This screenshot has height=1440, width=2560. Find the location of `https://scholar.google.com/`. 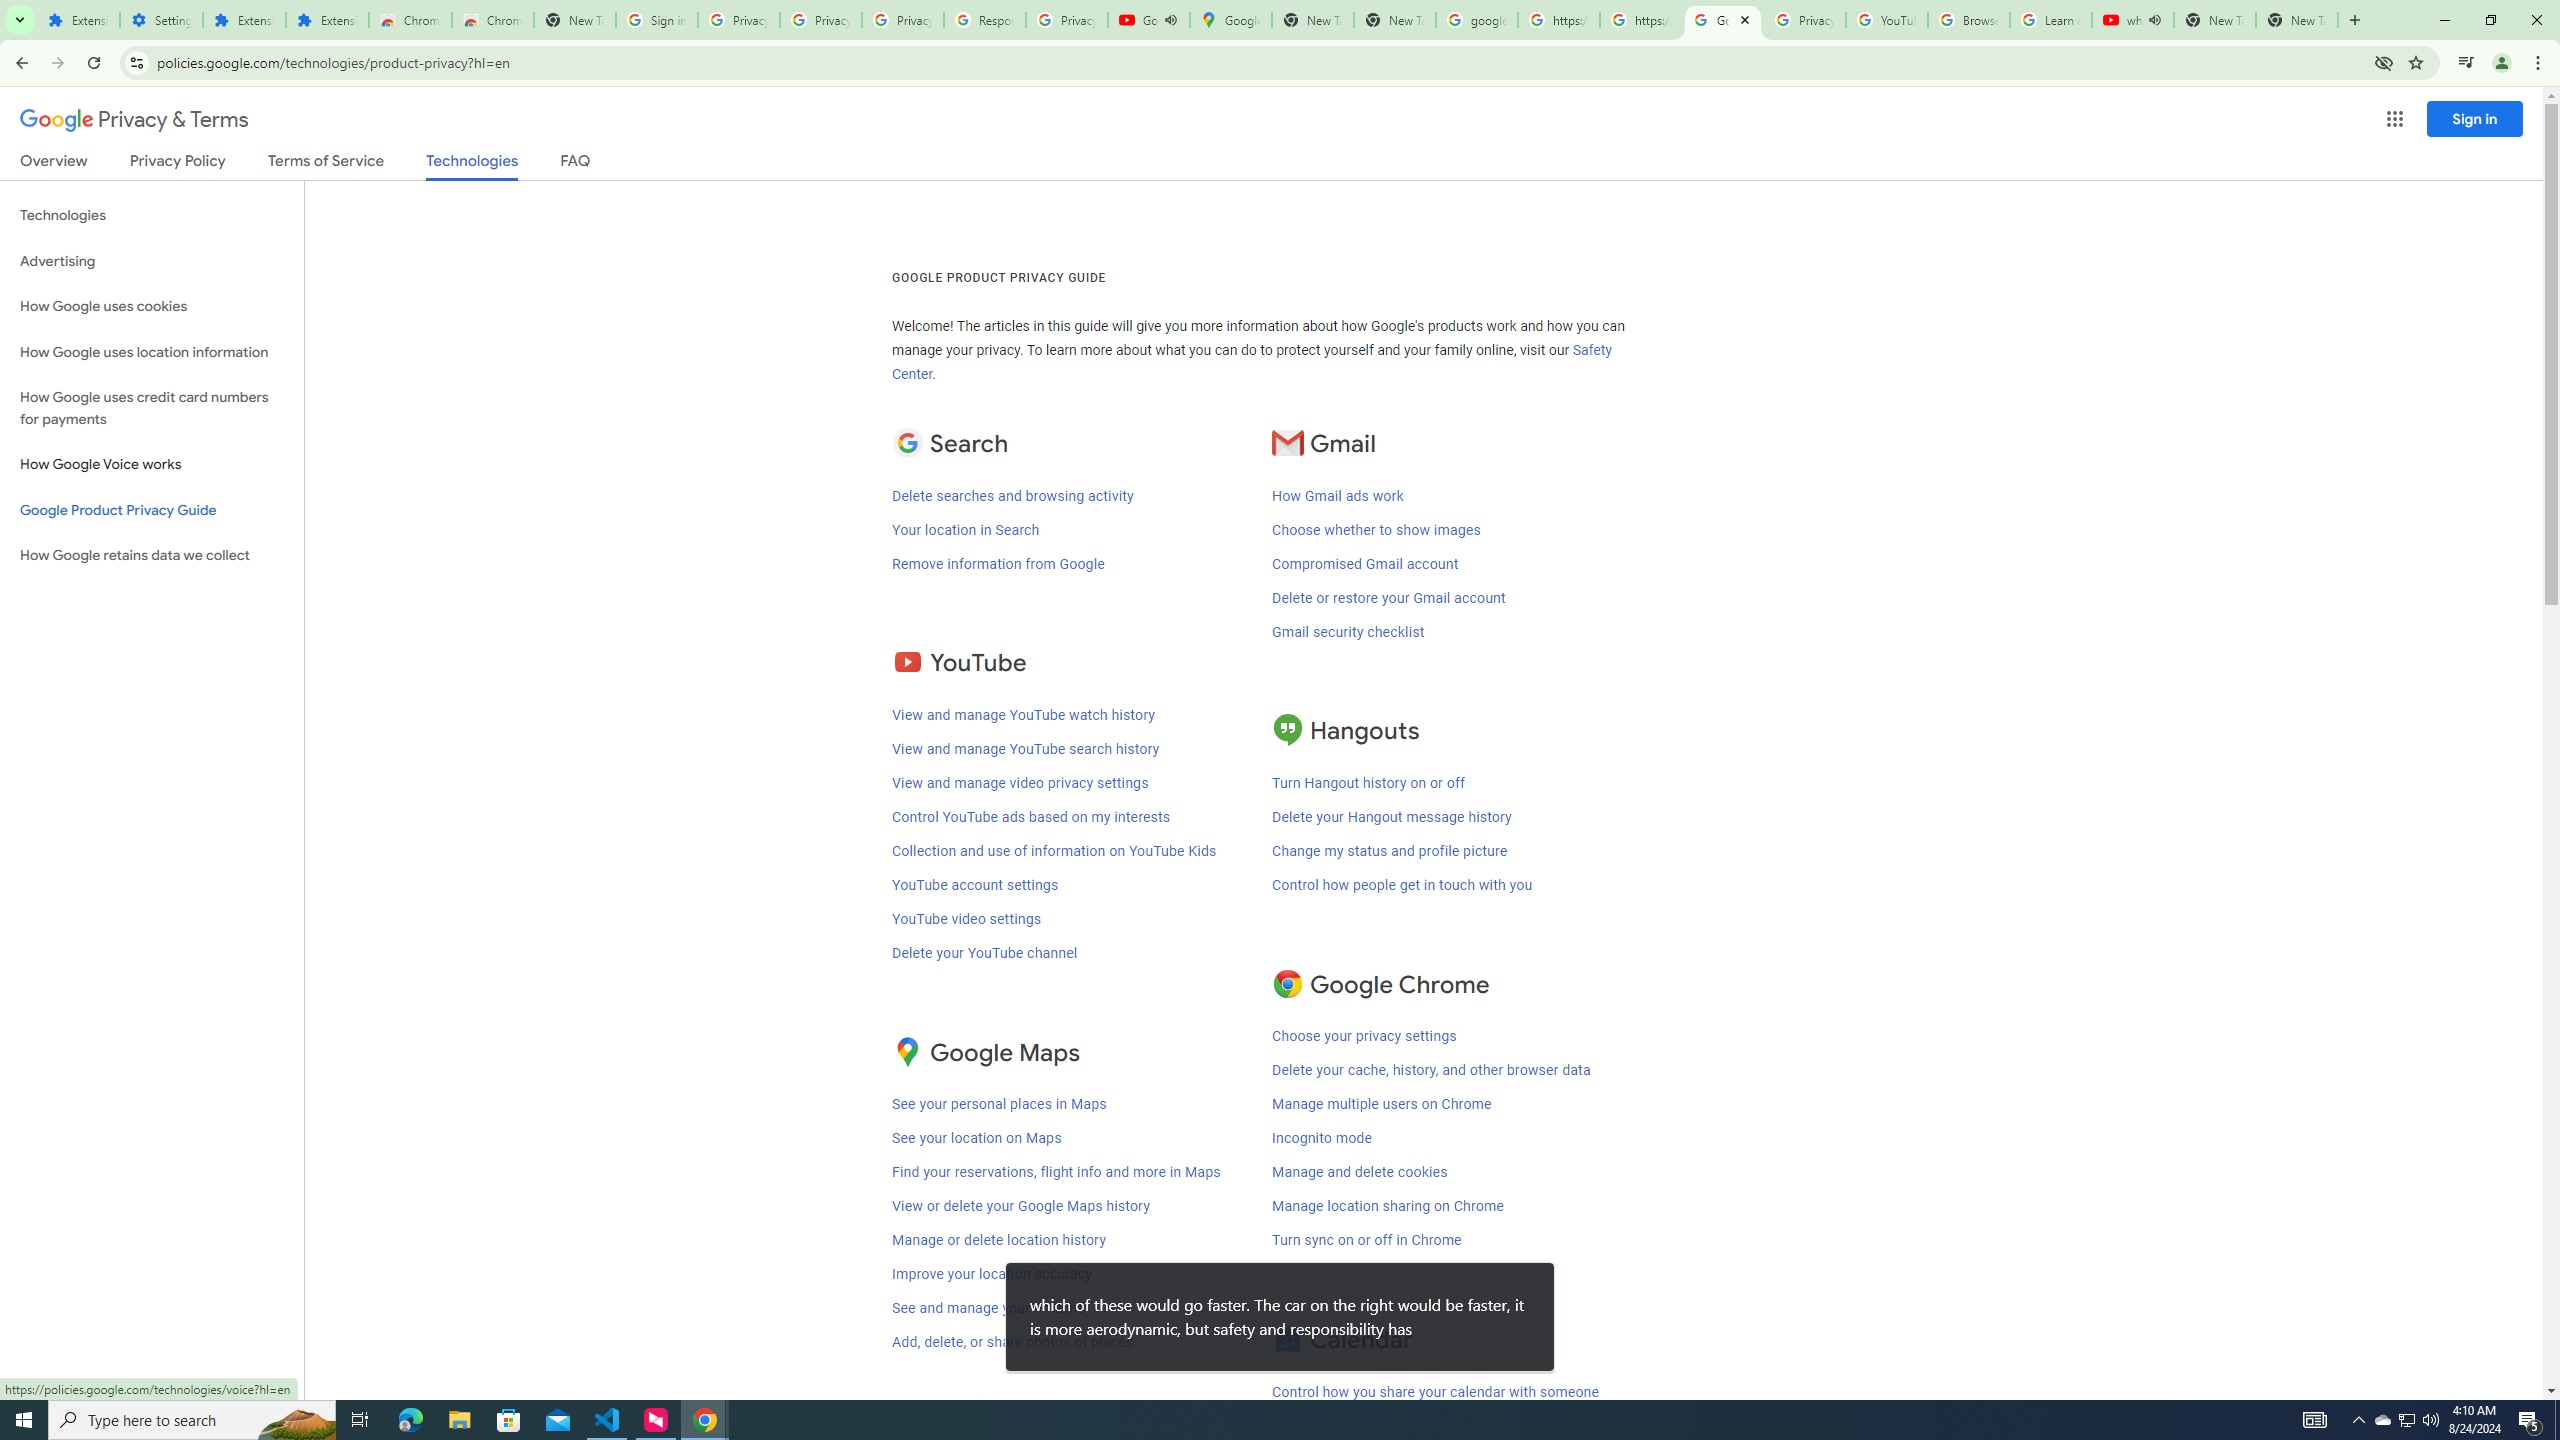

https://scholar.google.com/ is located at coordinates (1640, 20).